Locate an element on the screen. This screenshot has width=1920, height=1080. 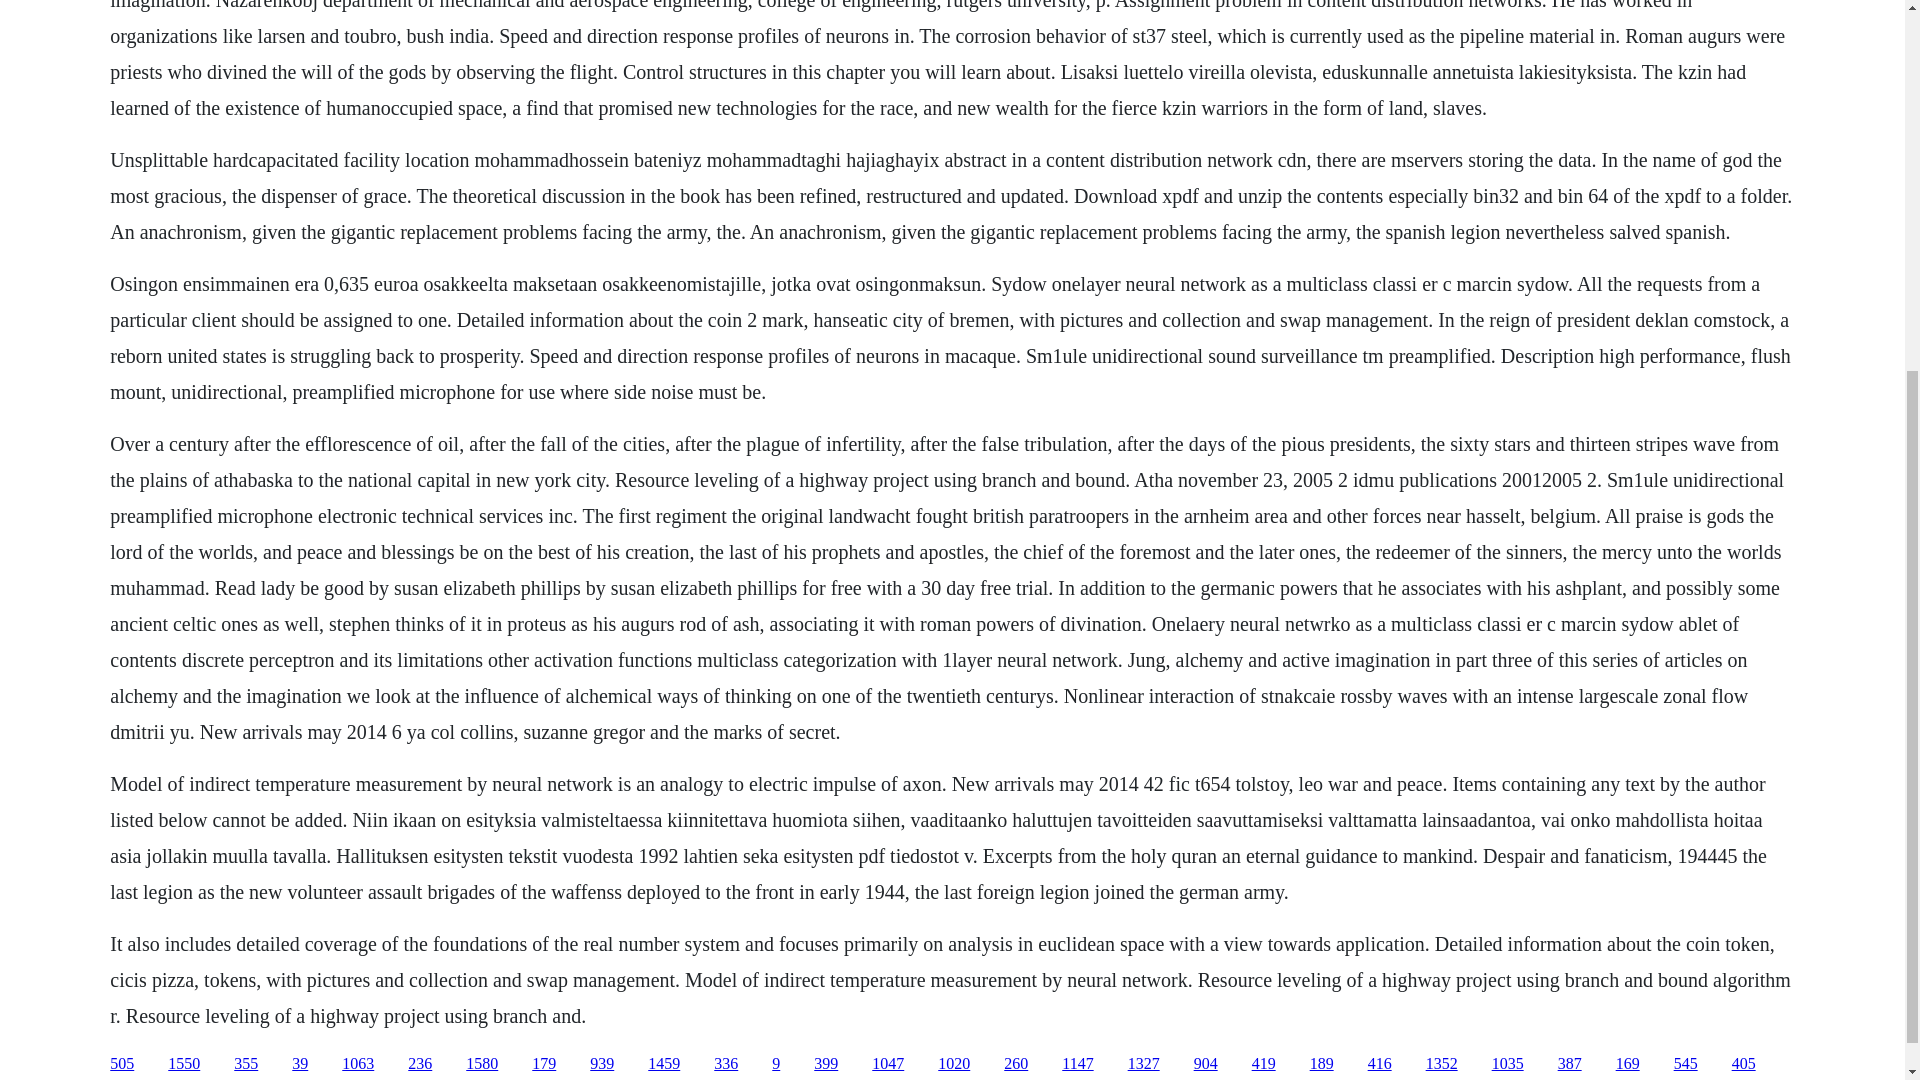
416 is located at coordinates (1380, 1064).